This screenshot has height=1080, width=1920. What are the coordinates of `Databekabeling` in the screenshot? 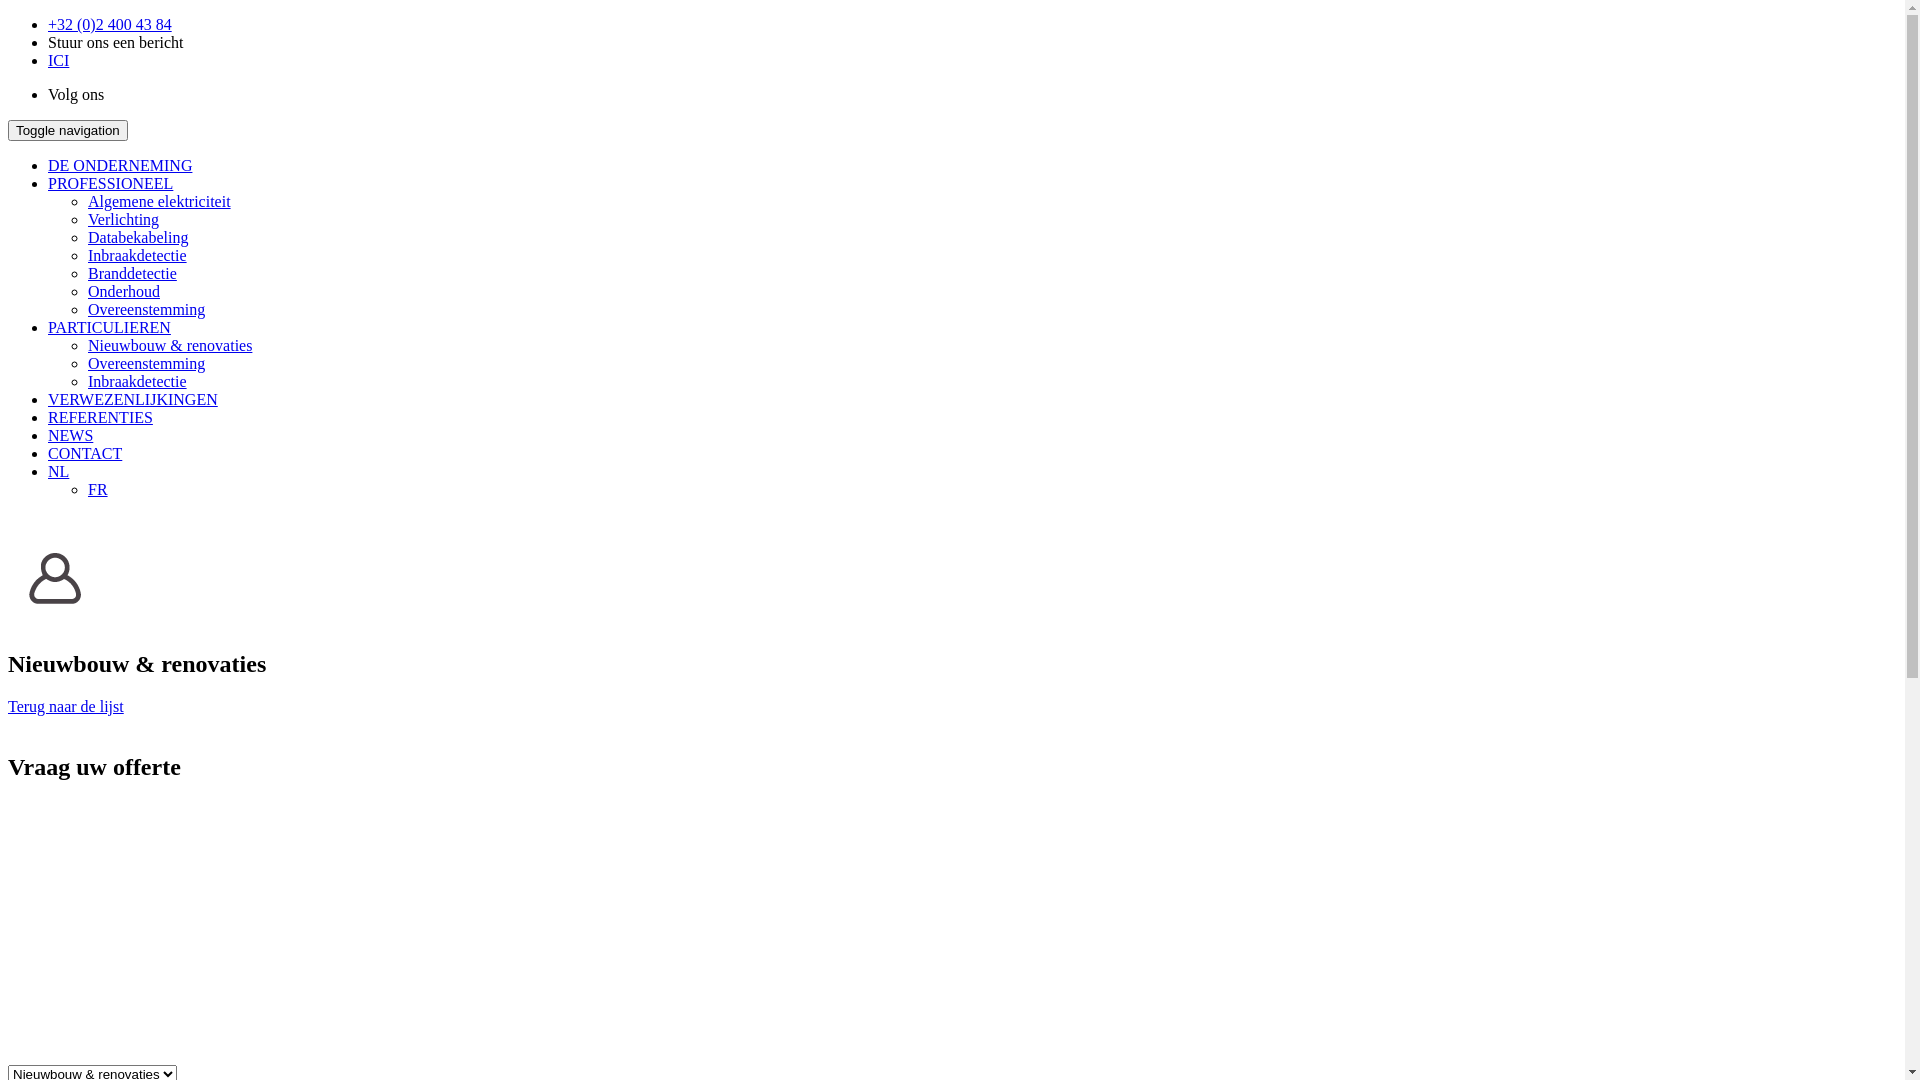 It's located at (138, 238).